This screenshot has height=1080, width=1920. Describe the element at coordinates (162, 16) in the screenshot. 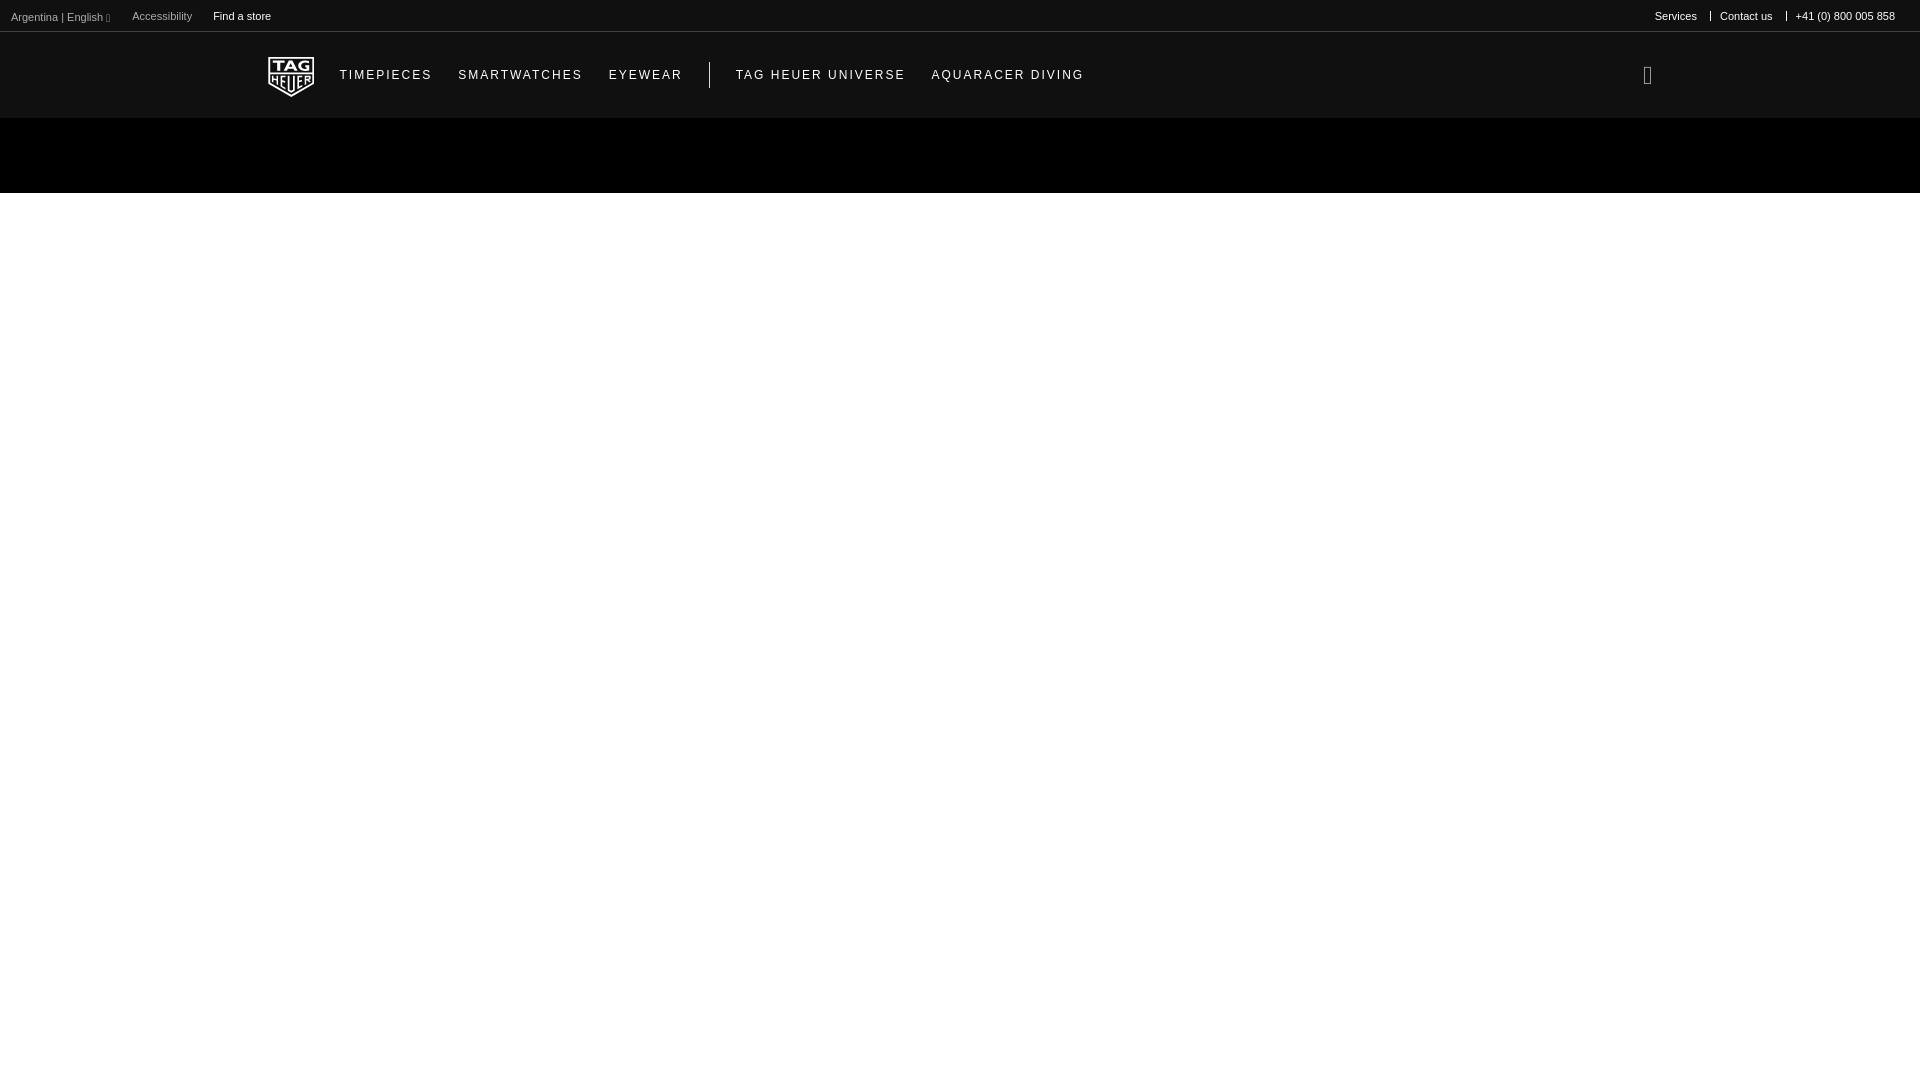

I see `Accessibility` at that location.